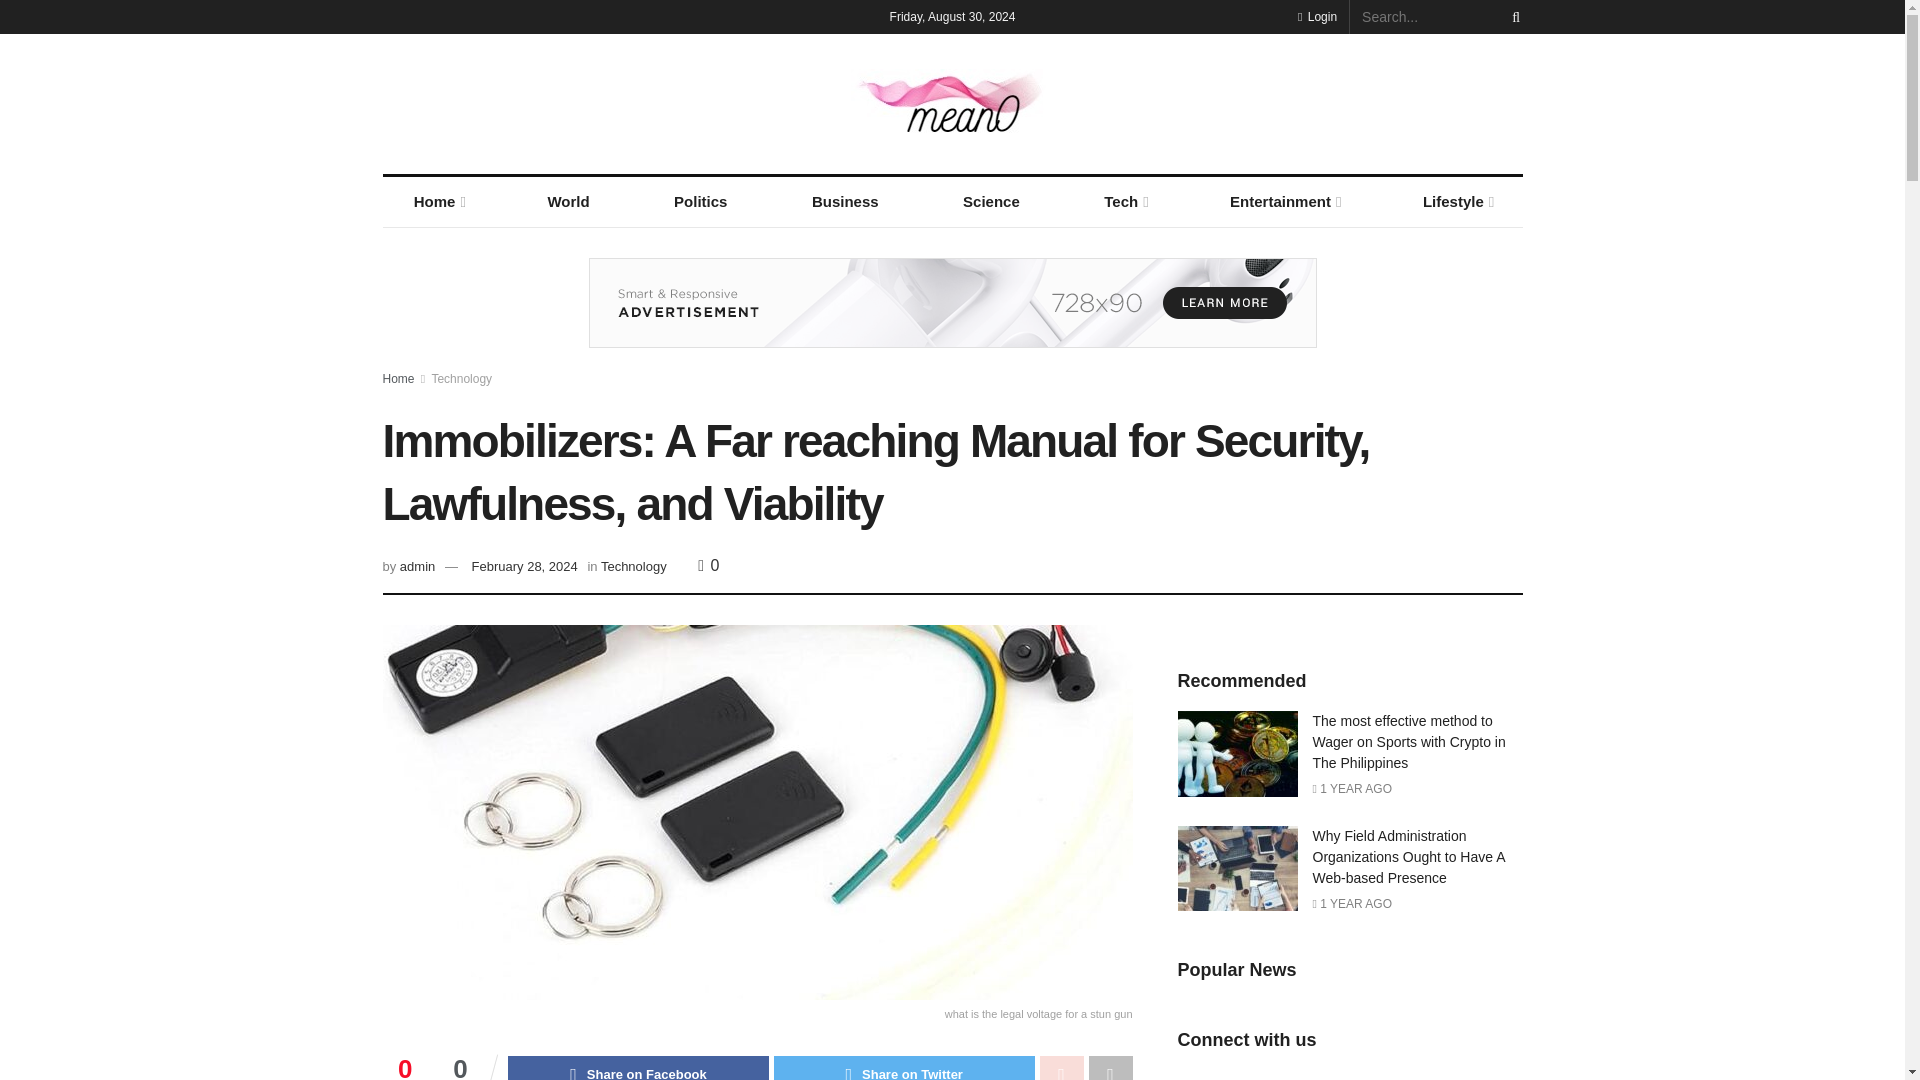 The image size is (1920, 1080). Describe the element at coordinates (1284, 202) in the screenshot. I see `Entertainment` at that location.